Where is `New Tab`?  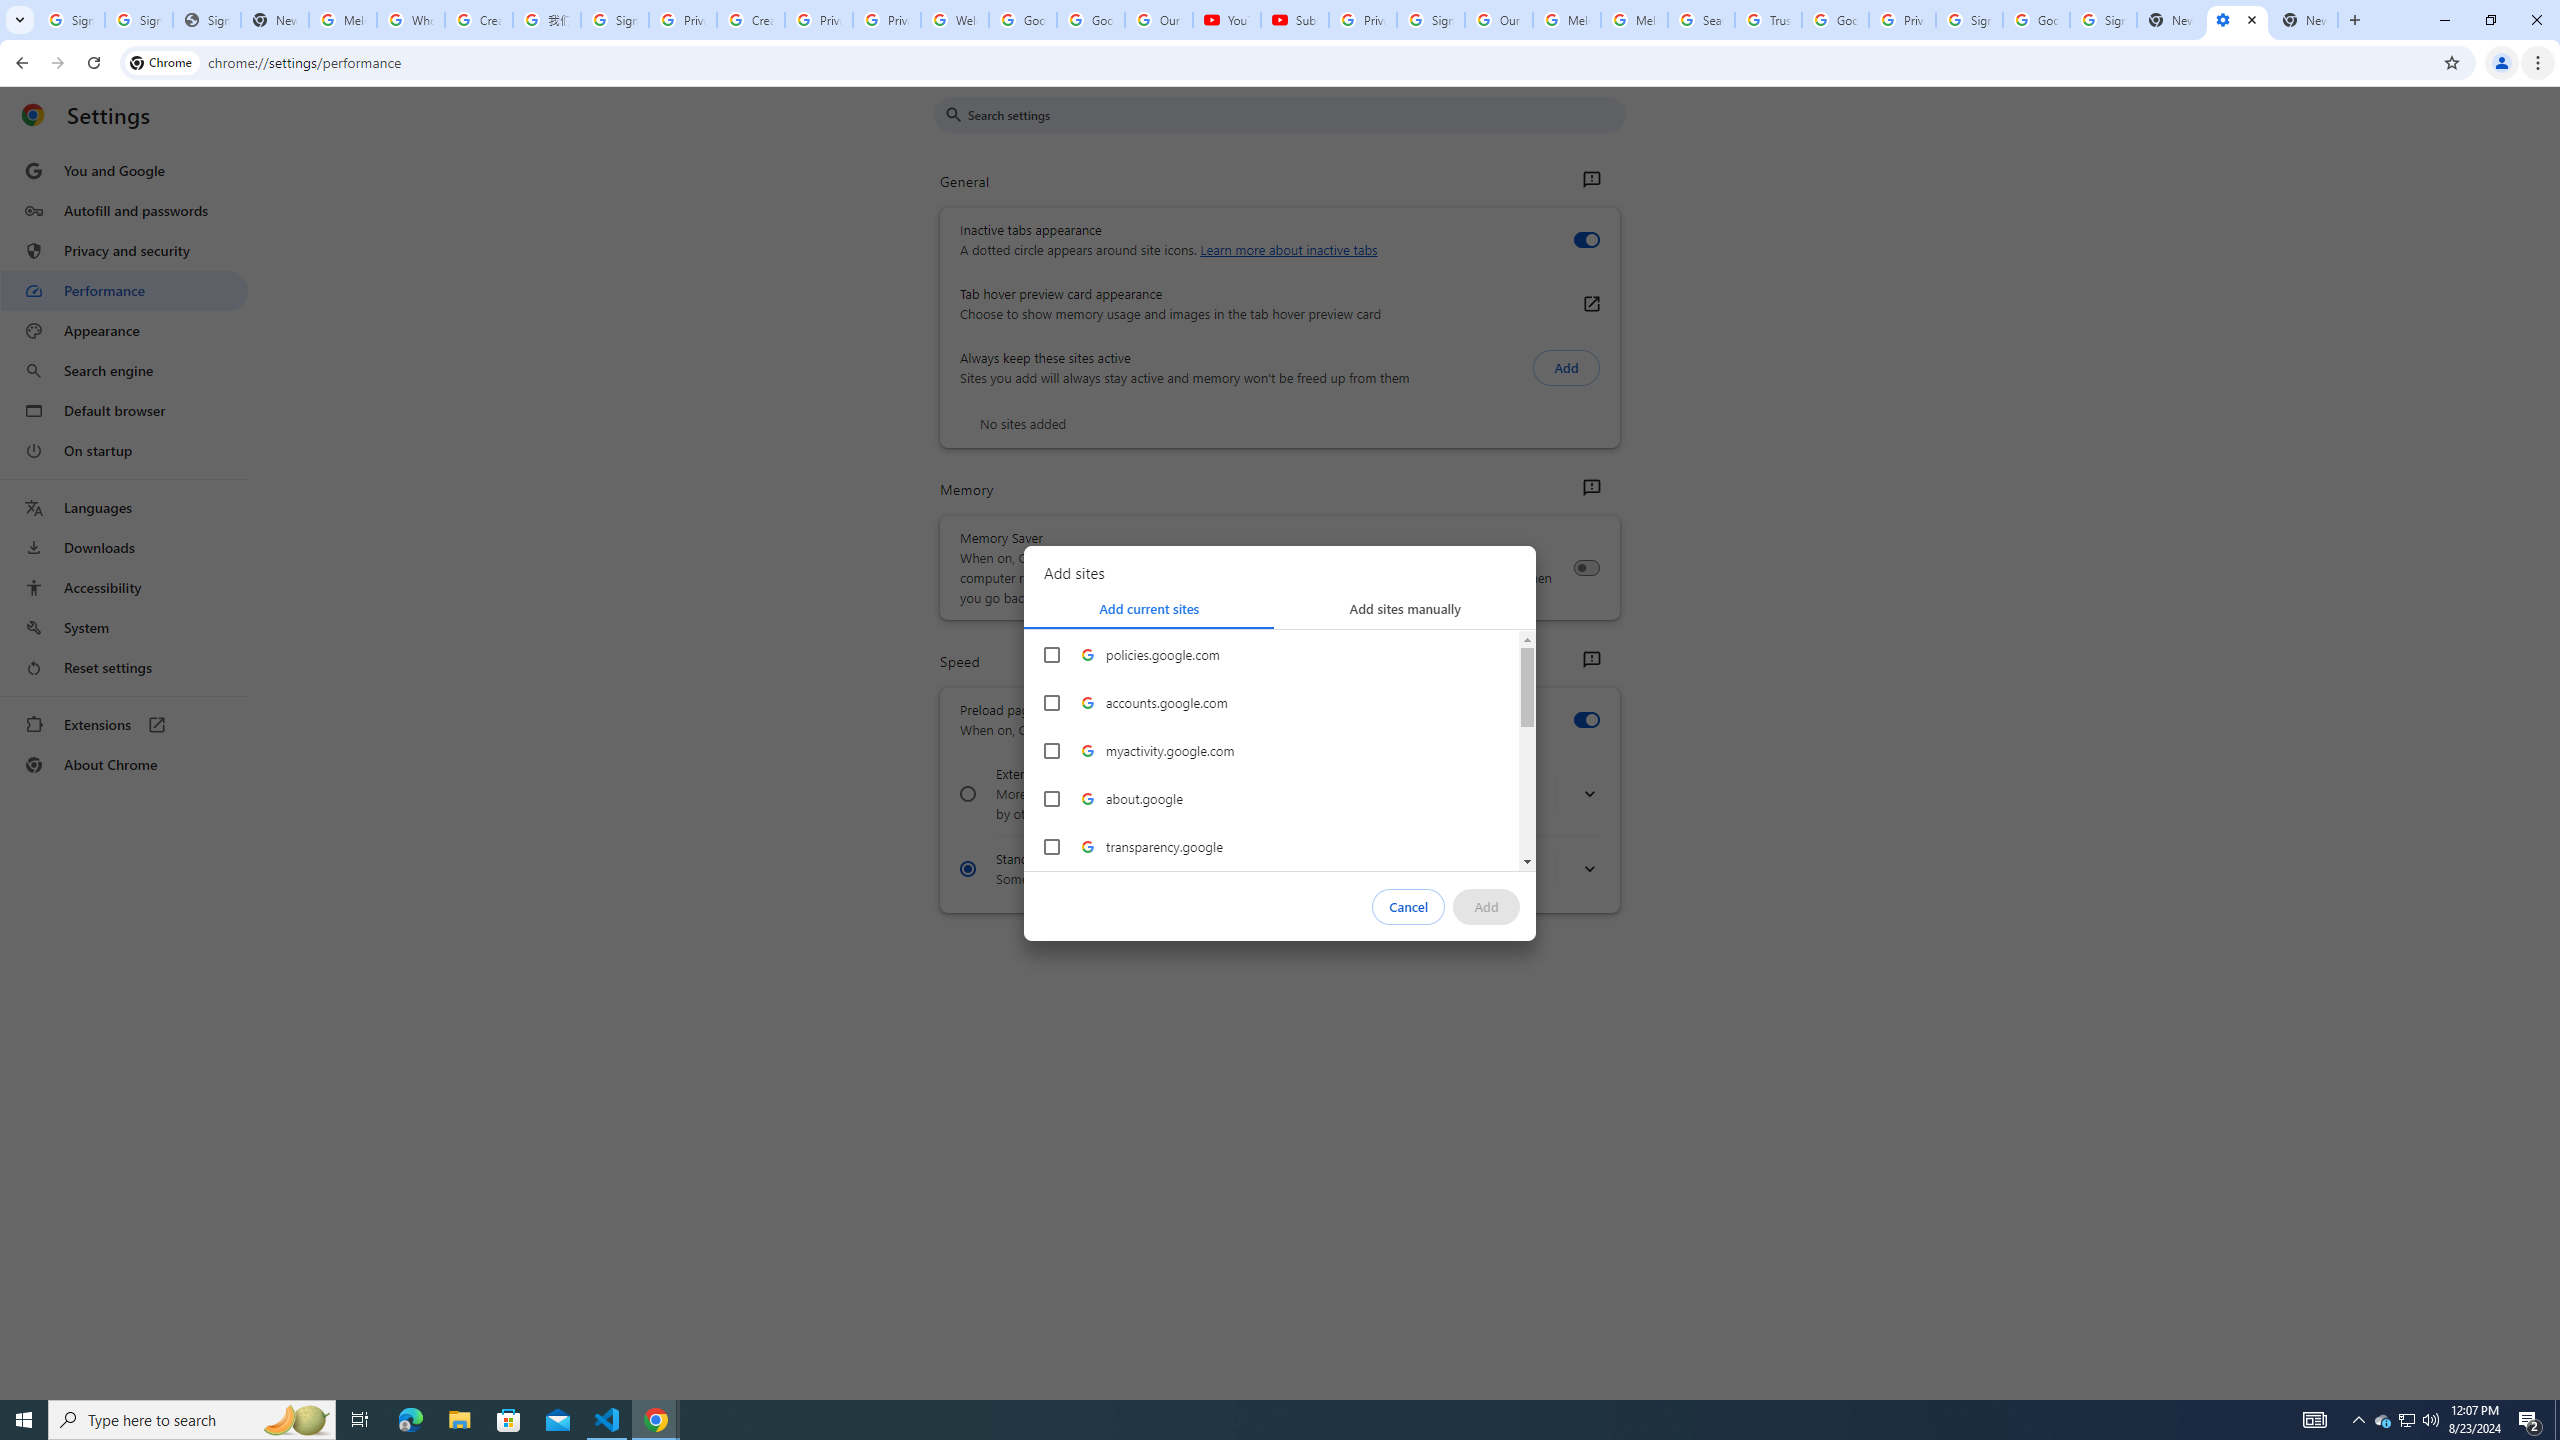 New Tab is located at coordinates (2305, 20).